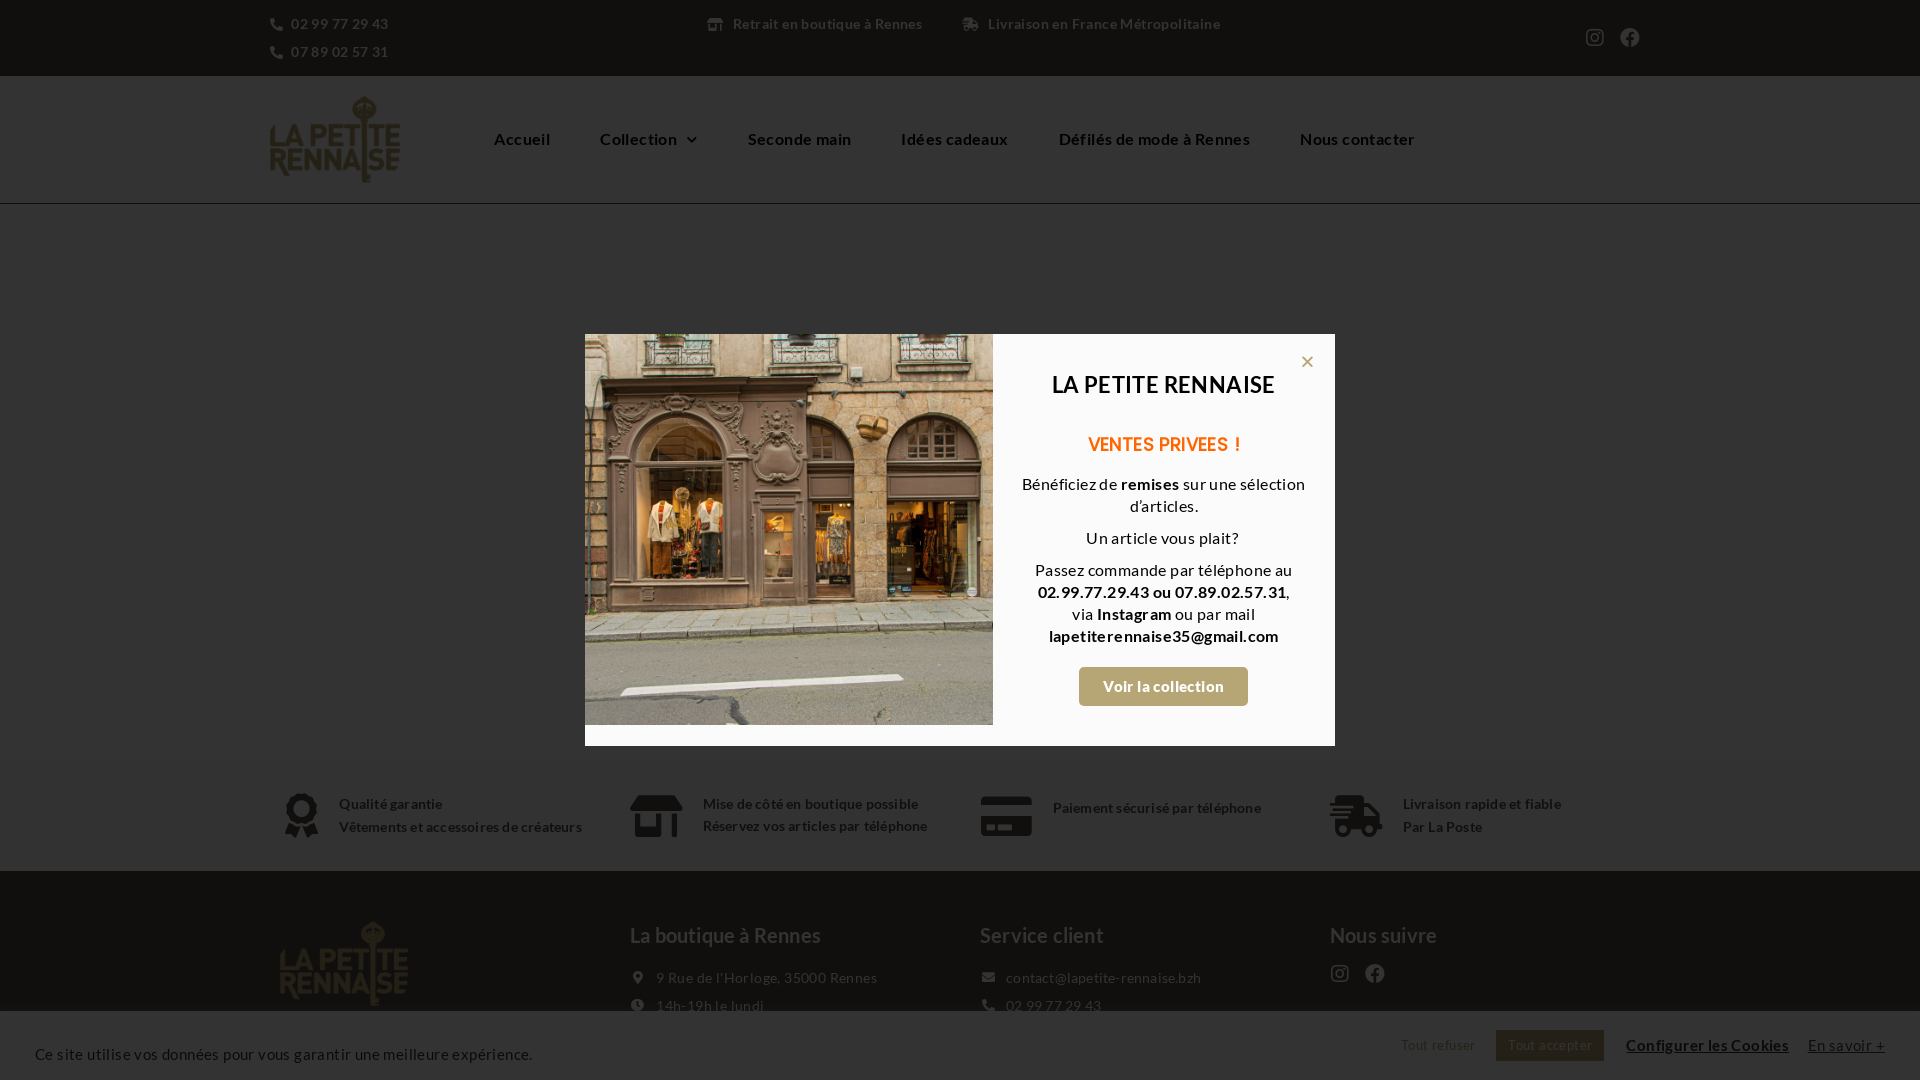  What do you see at coordinates (1134, 1034) in the screenshot?
I see `07 89 02 57 31` at bounding box center [1134, 1034].